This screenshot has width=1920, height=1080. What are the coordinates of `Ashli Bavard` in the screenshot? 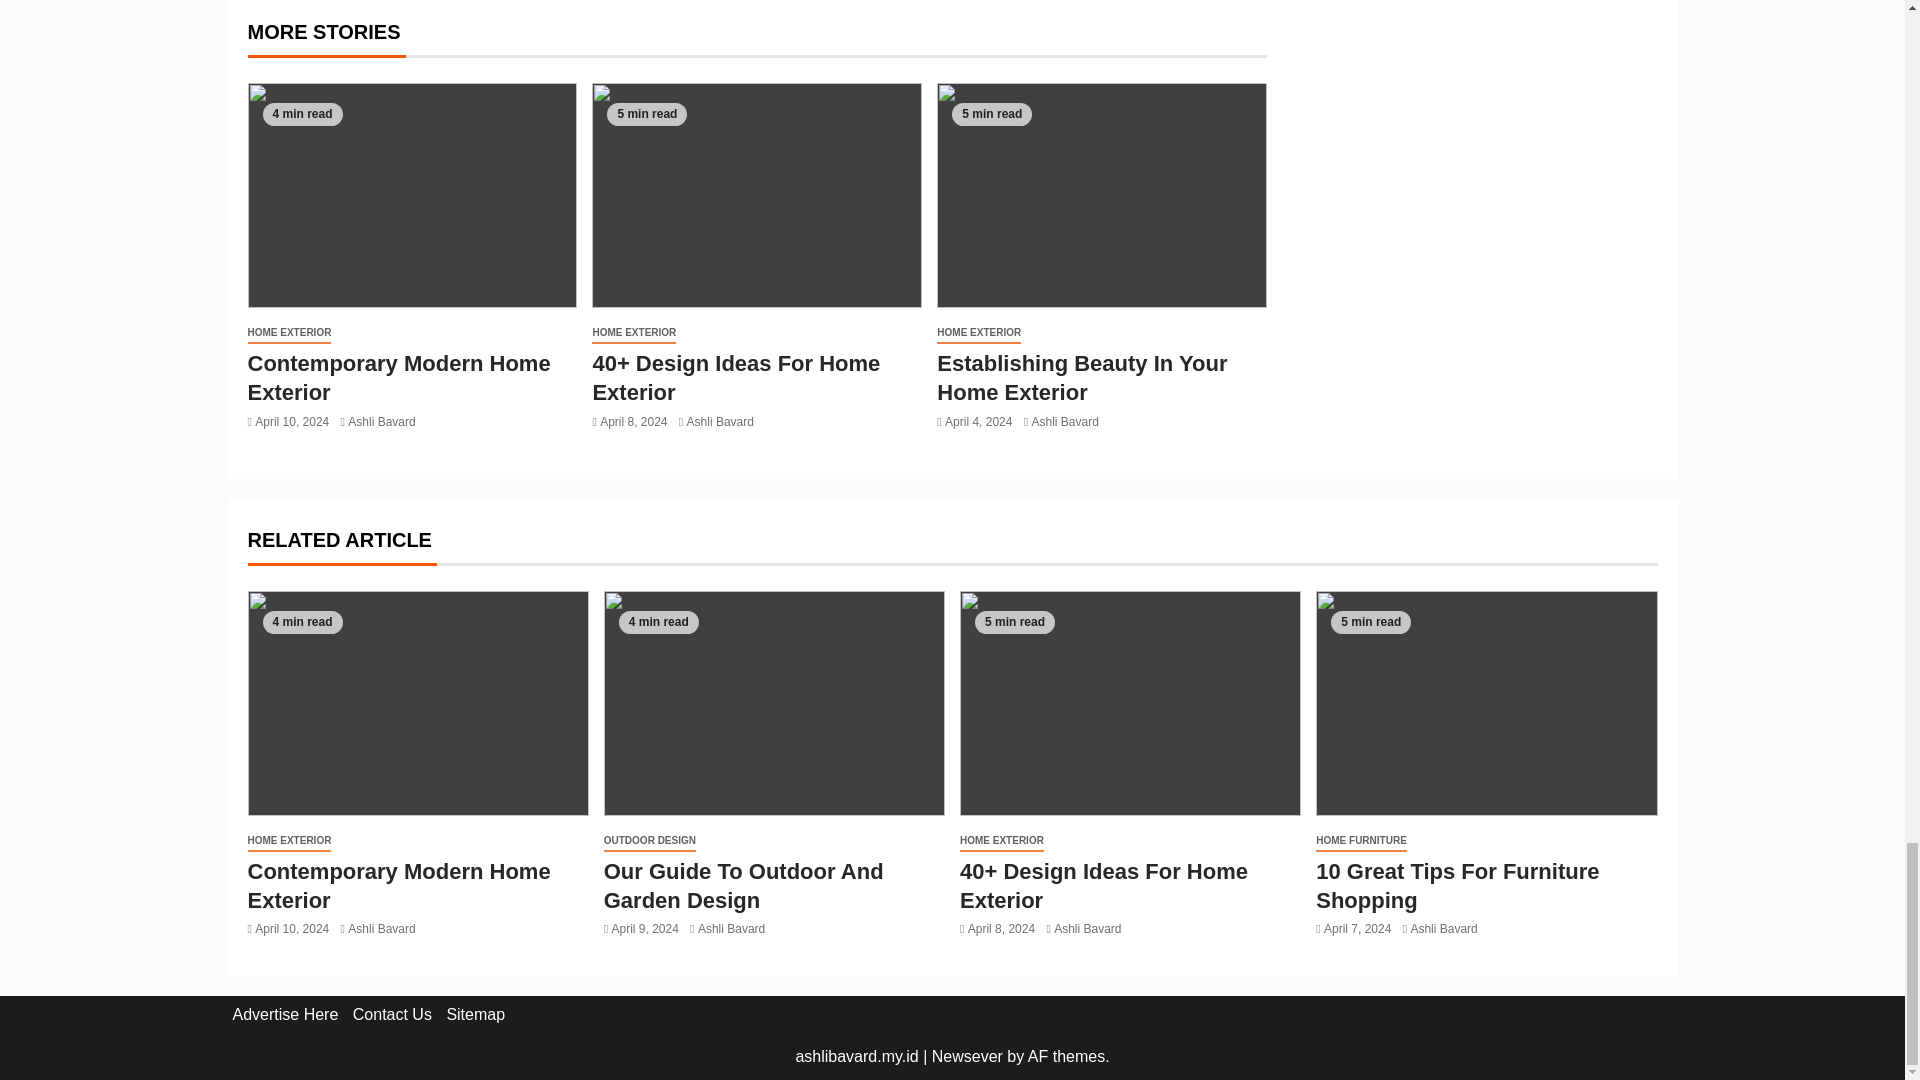 It's located at (720, 420).